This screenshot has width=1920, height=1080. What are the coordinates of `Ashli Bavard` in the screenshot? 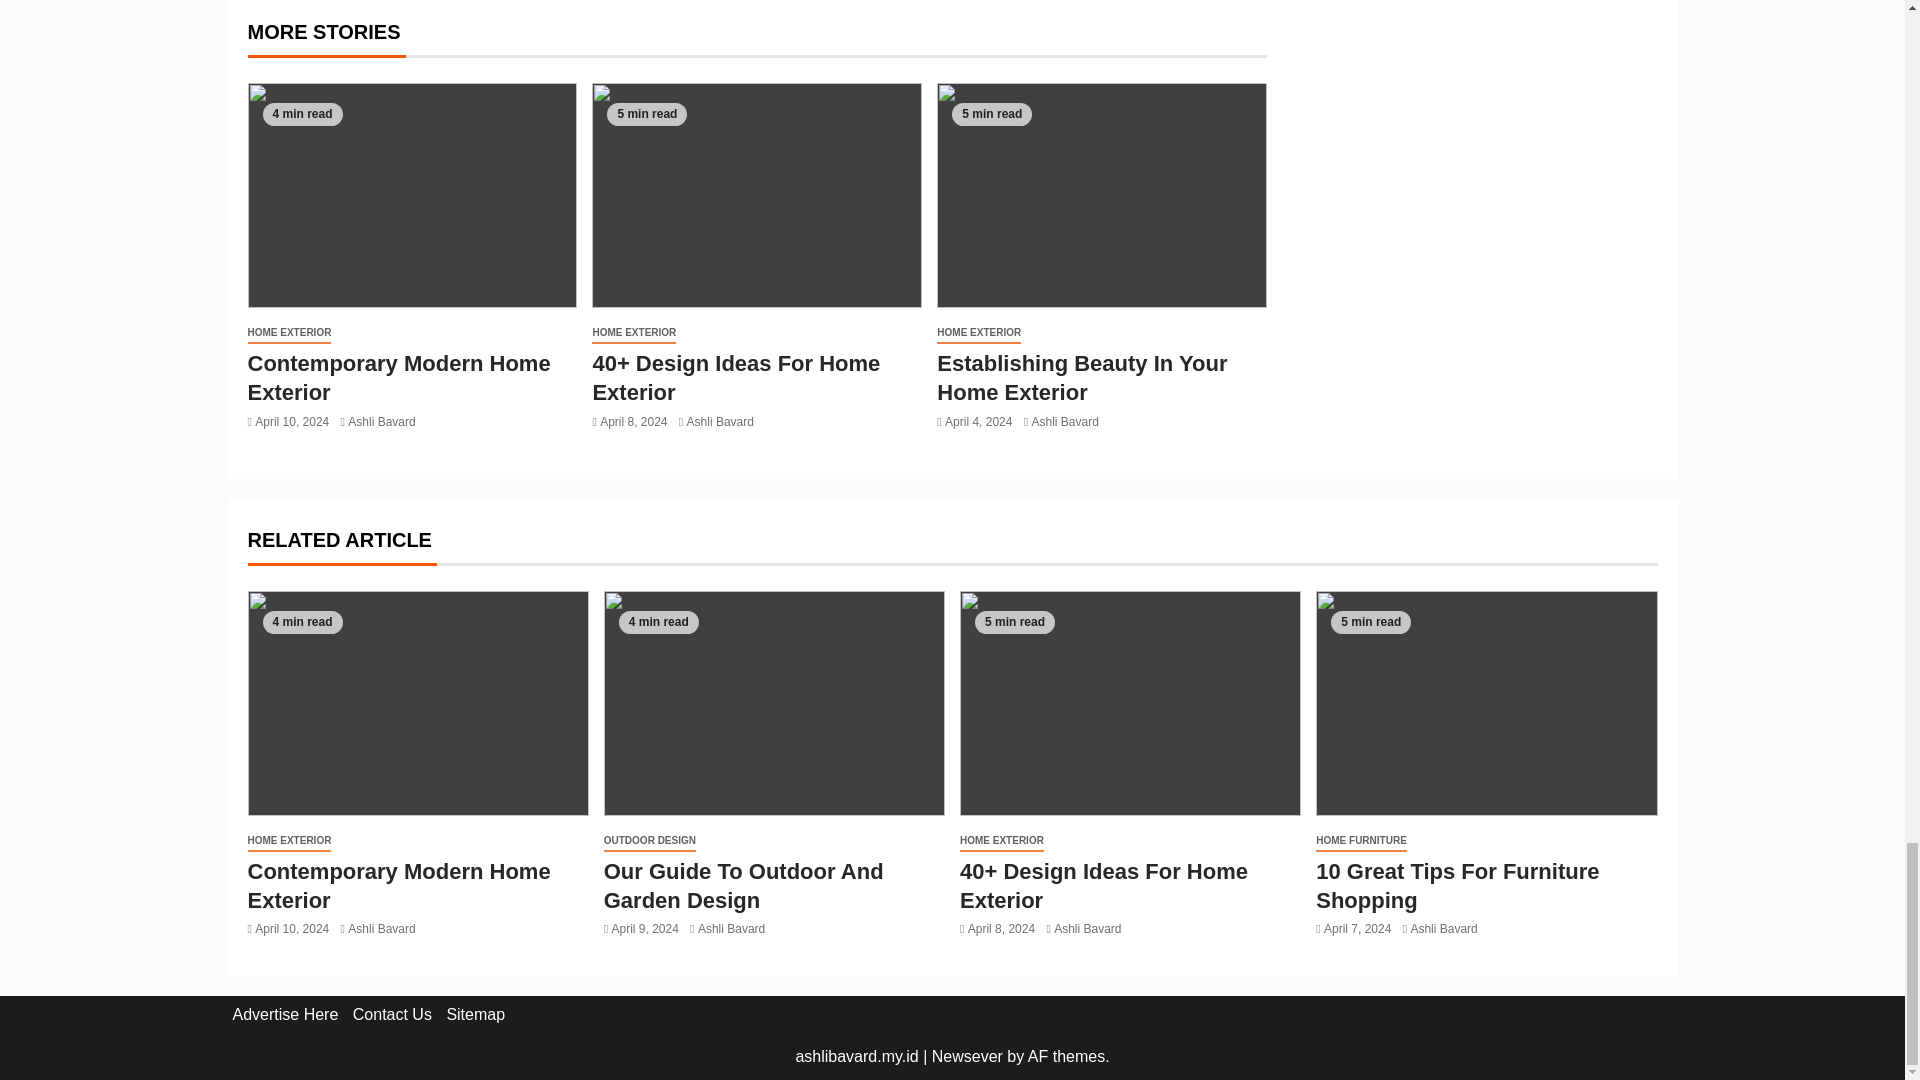 It's located at (720, 420).